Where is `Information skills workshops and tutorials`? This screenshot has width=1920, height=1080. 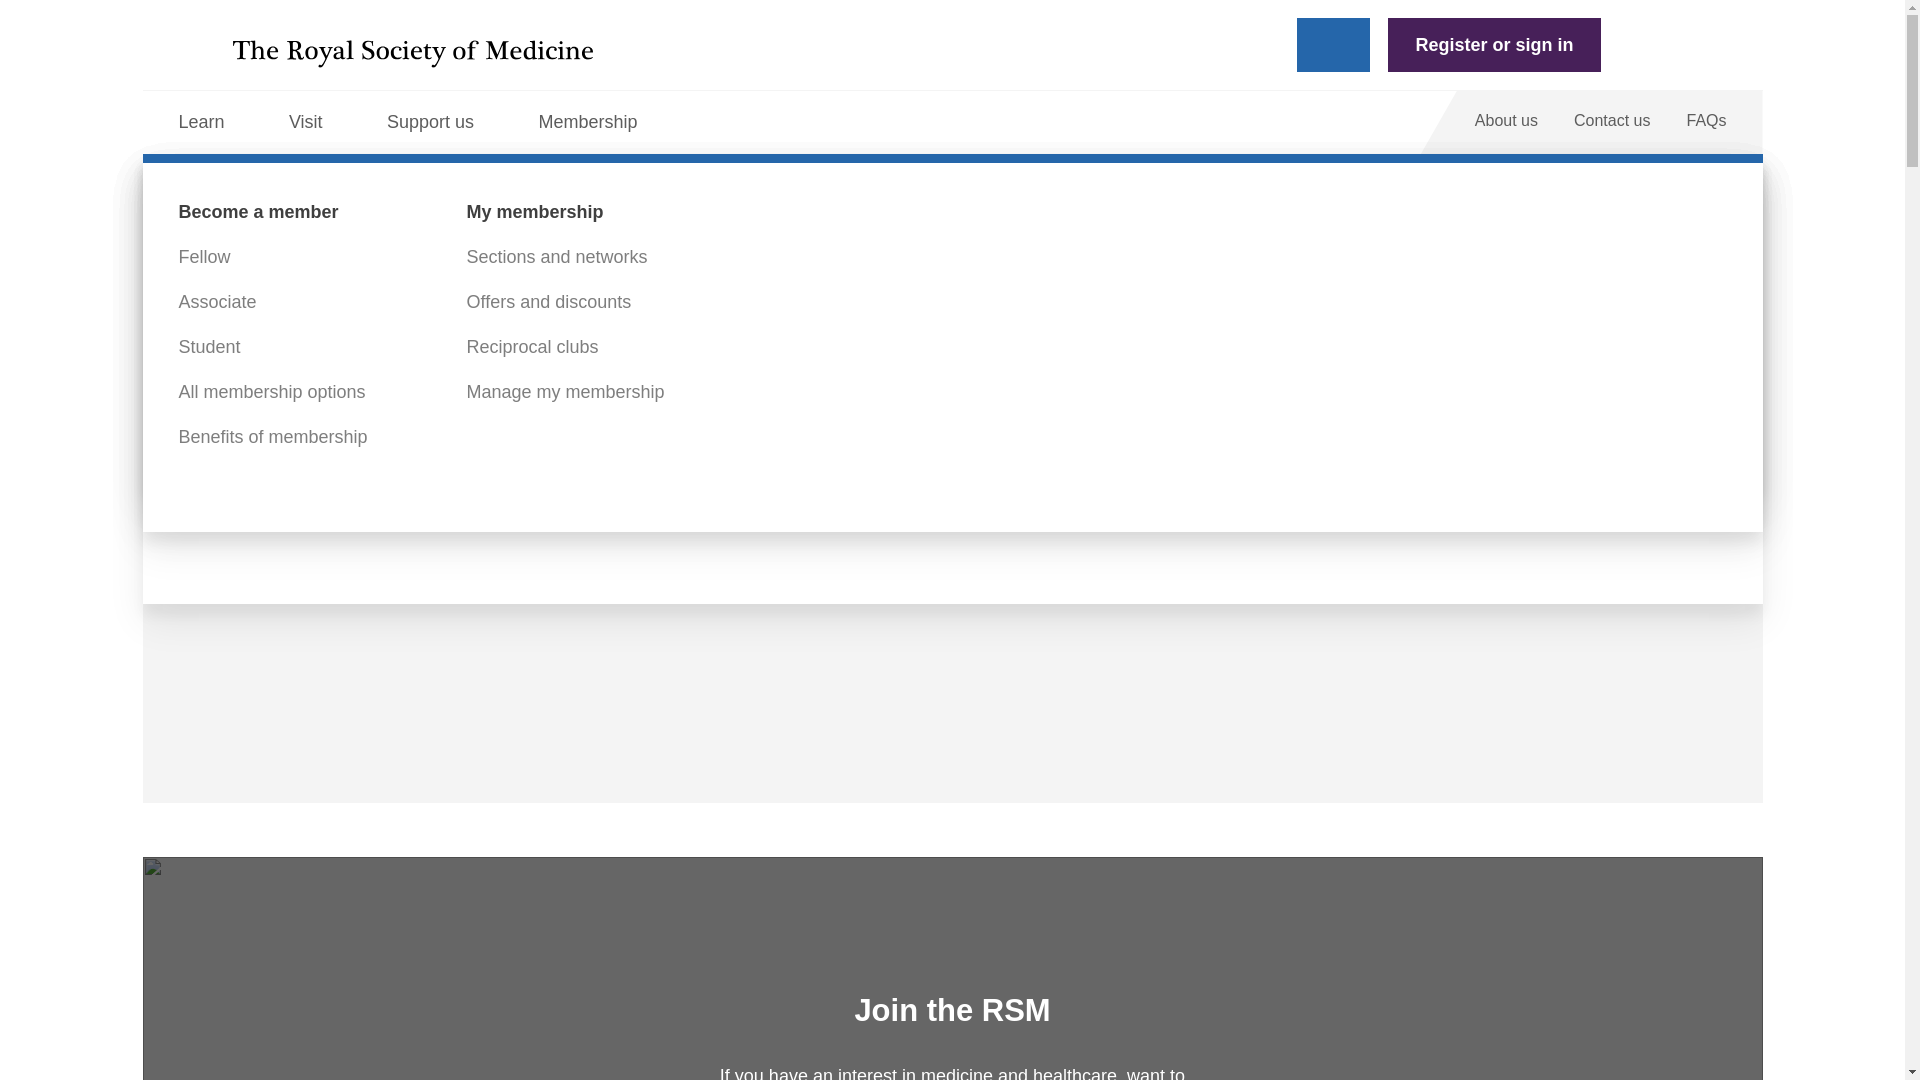 Information skills workshops and tutorials is located at coordinates (1159, 361).